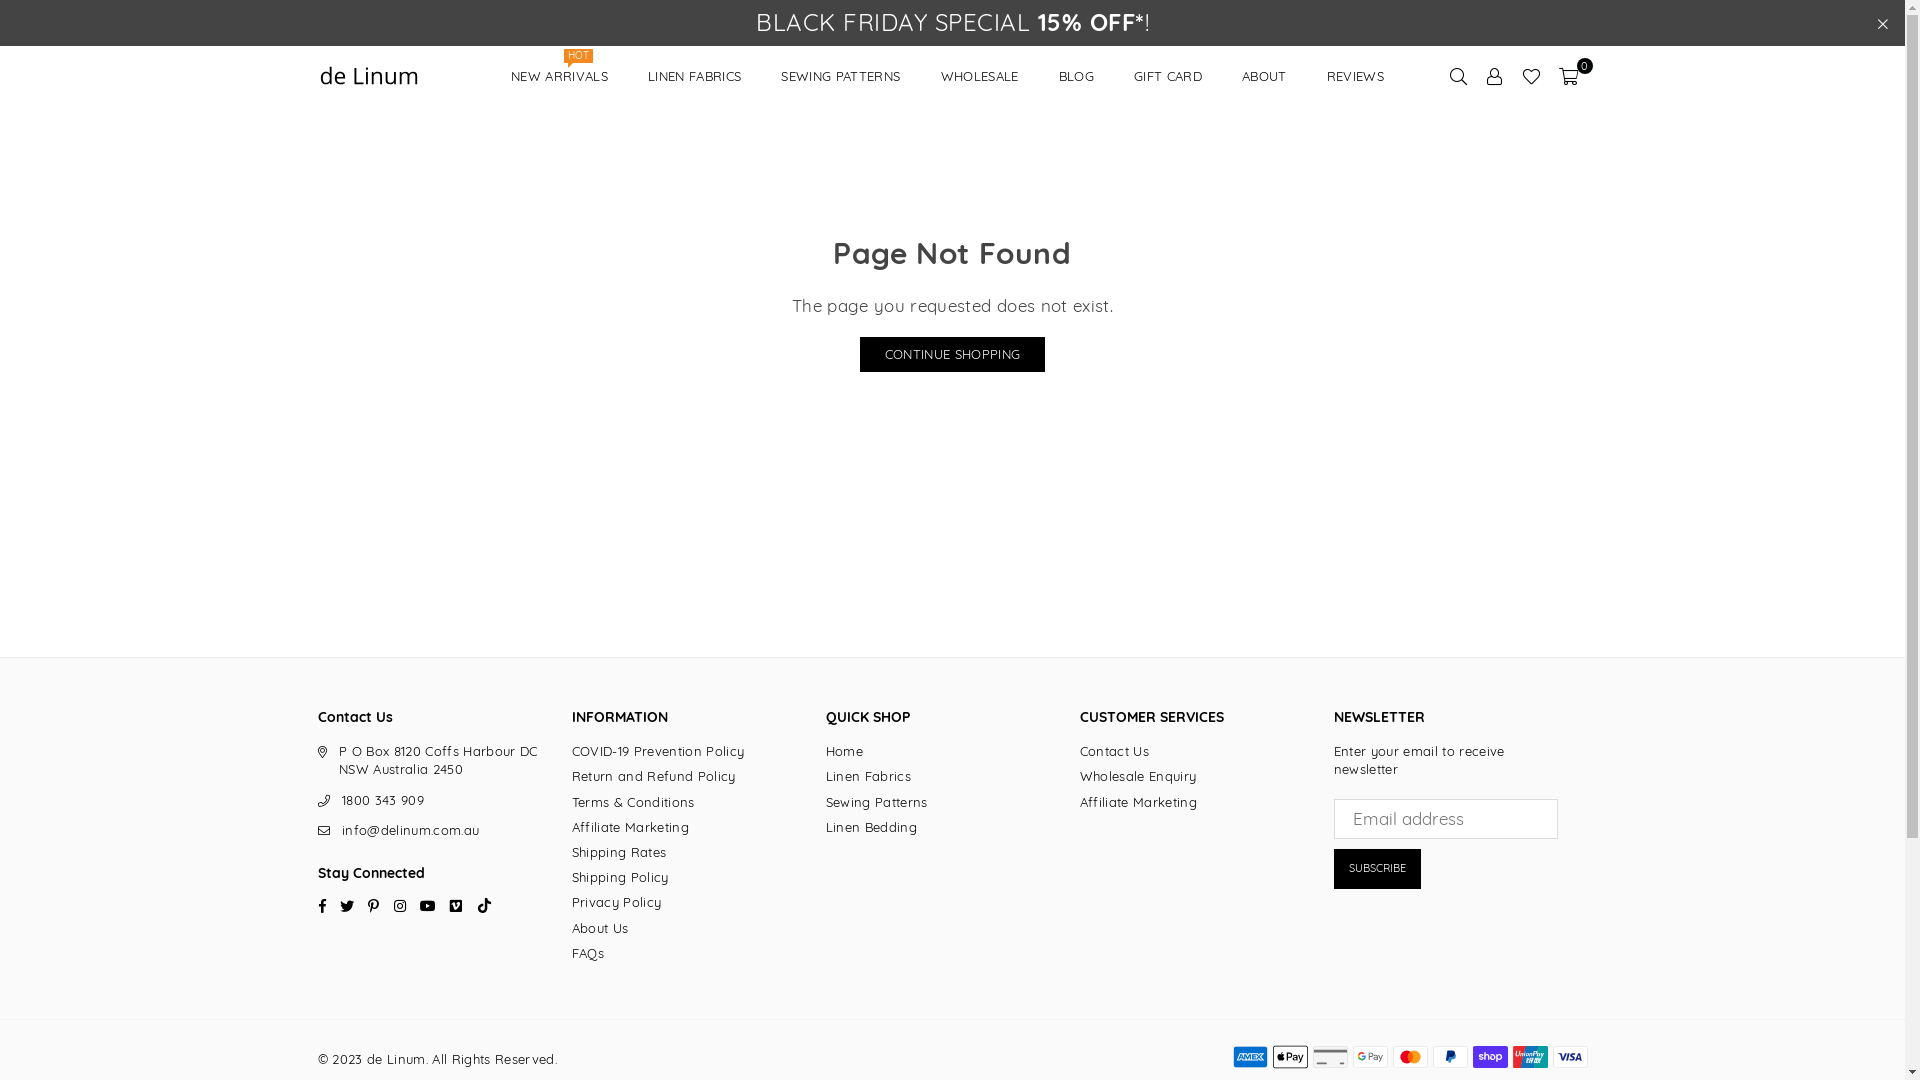 This screenshot has width=1920, height=1080. I want to click on Linen Fabrics, so click(868, 776).